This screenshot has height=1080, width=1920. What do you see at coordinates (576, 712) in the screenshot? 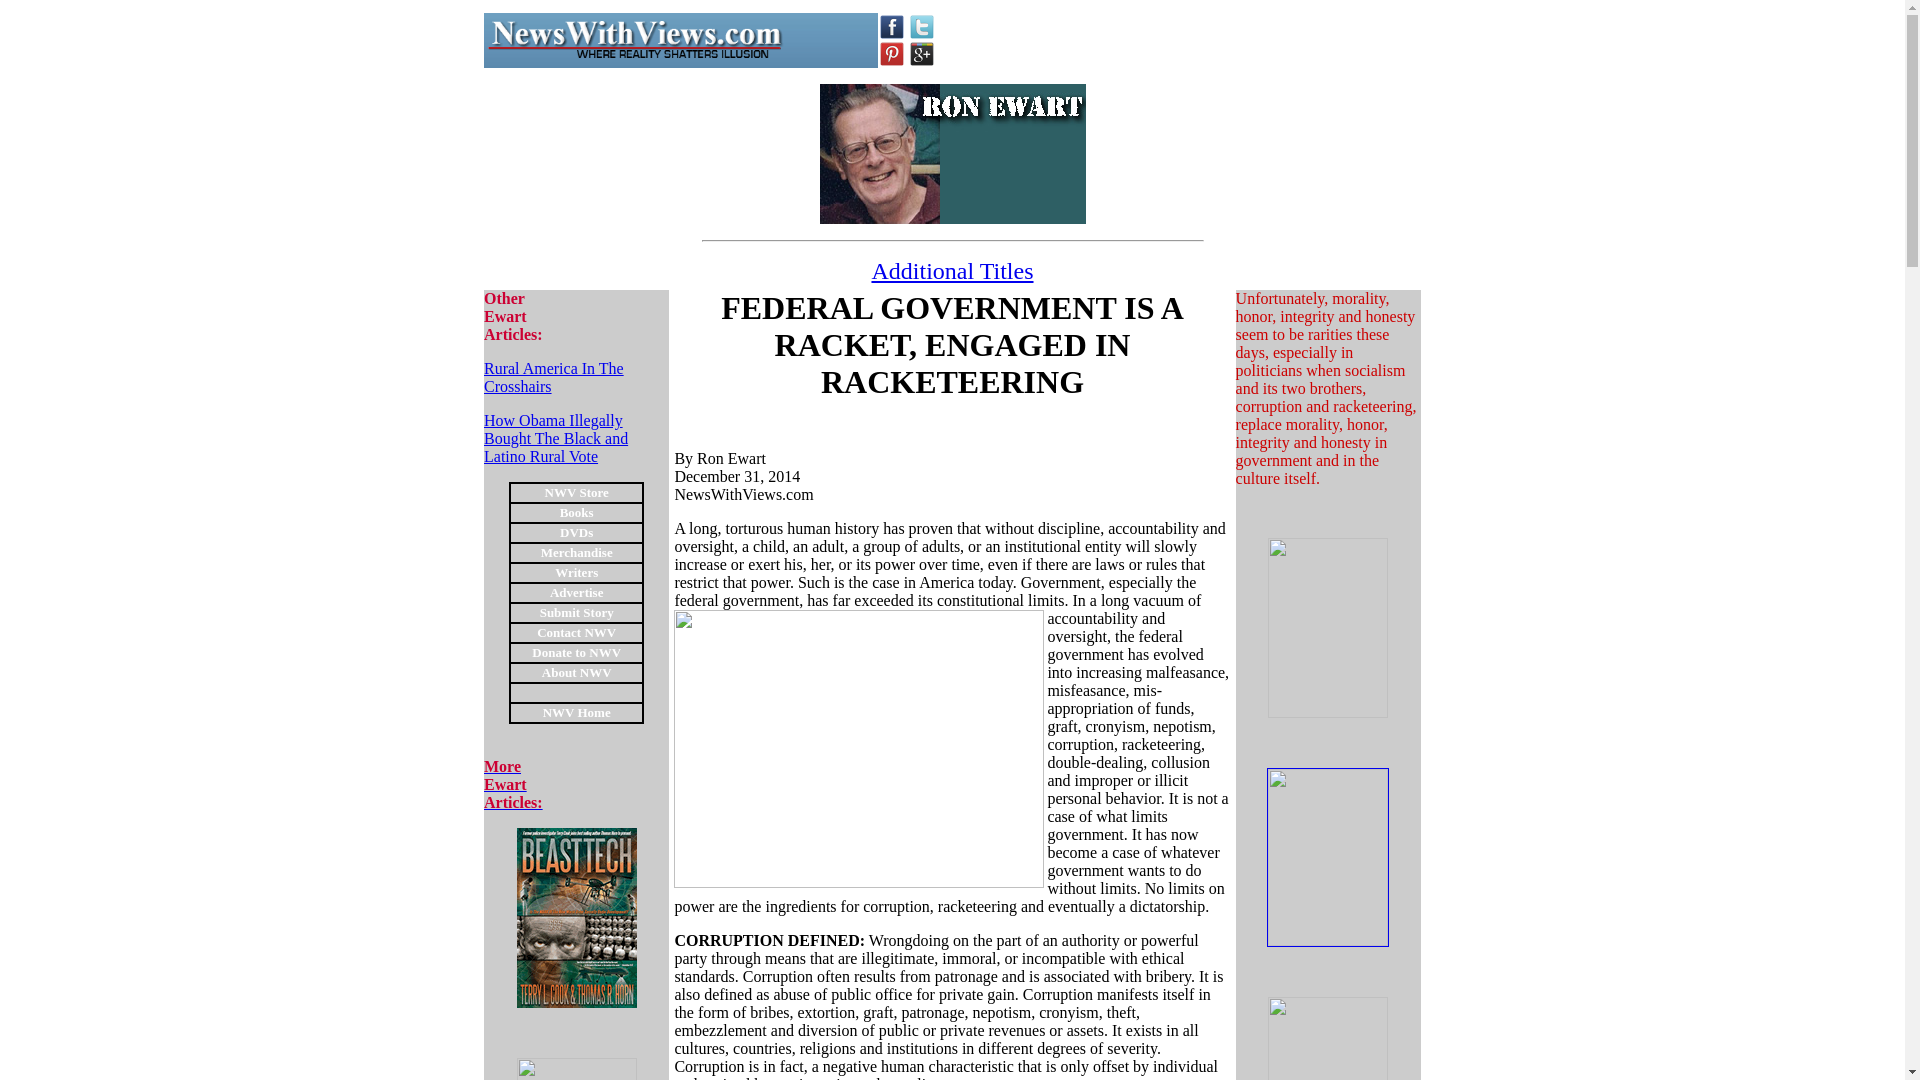
I see `Books` at bounding box center [576, 712].